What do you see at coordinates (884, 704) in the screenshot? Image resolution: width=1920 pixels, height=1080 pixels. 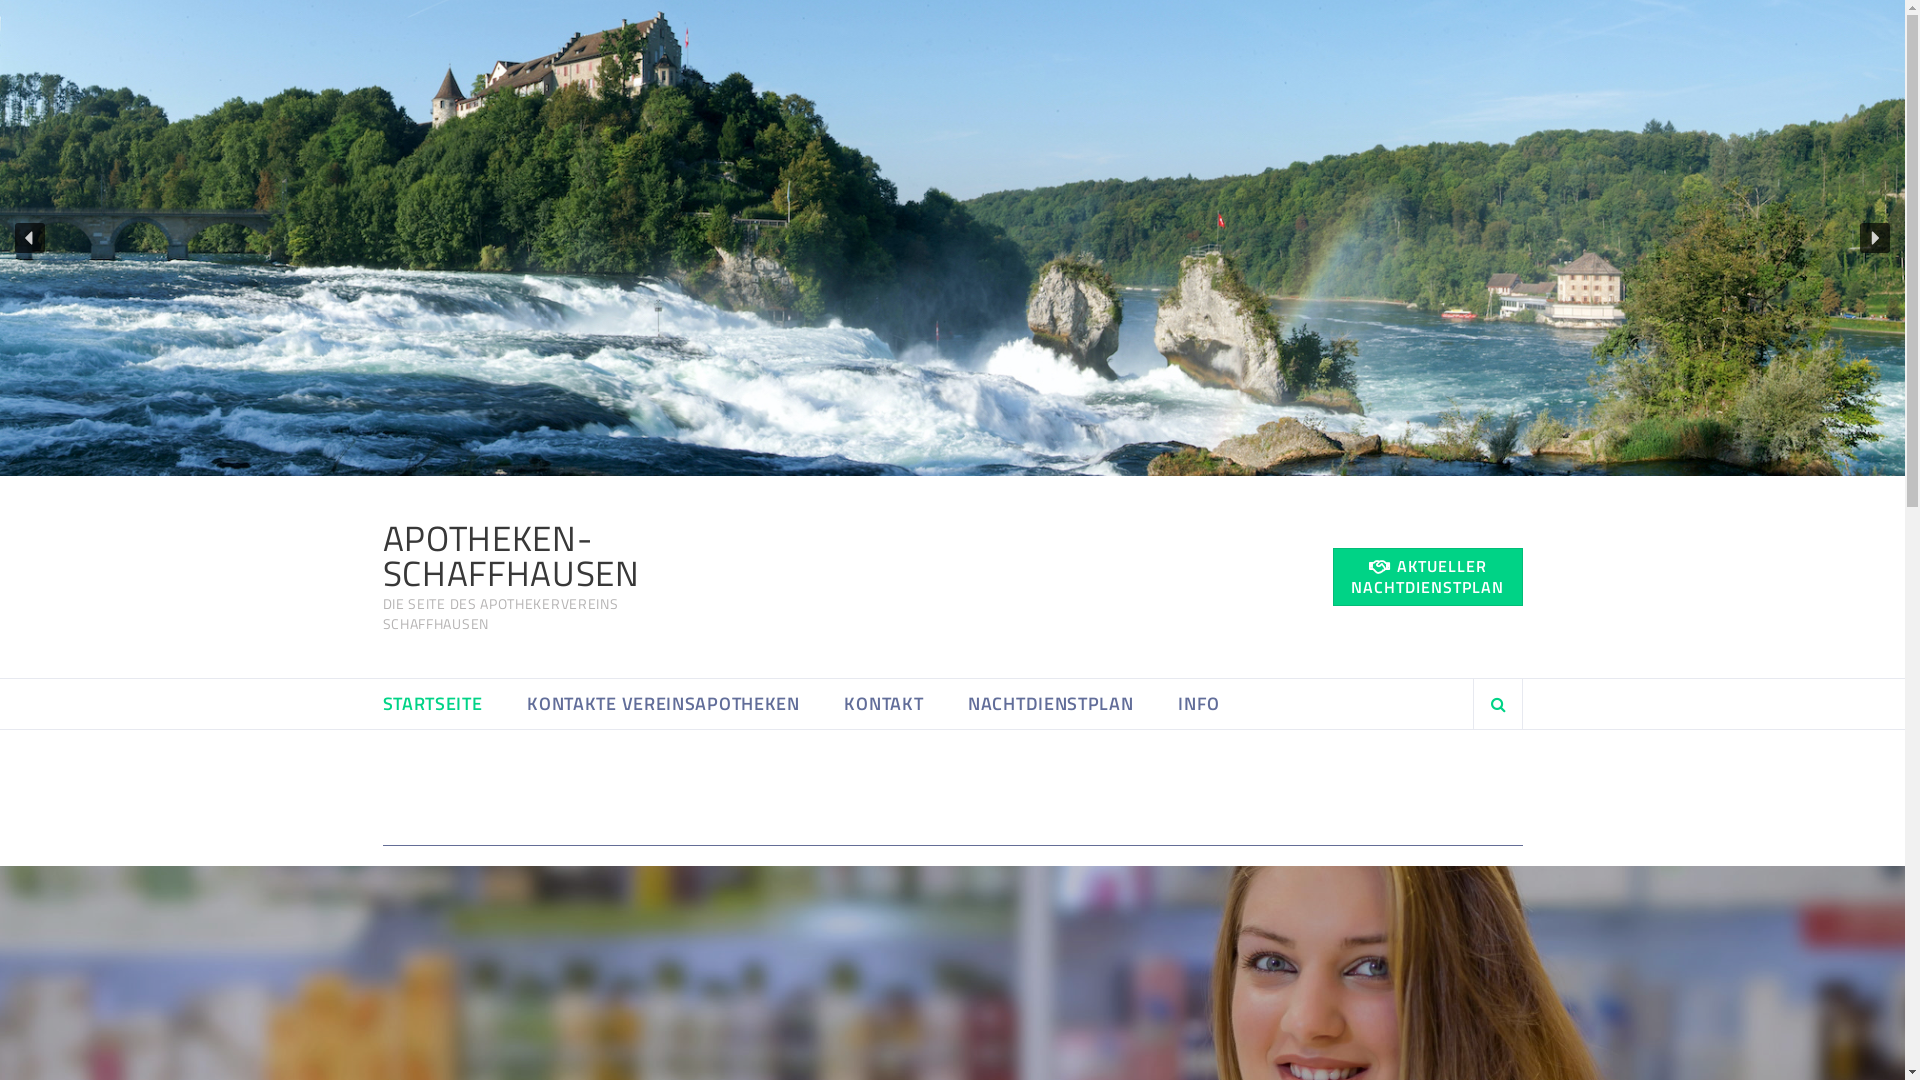 I see `KONTAKT` at bounding box center [884, 704].